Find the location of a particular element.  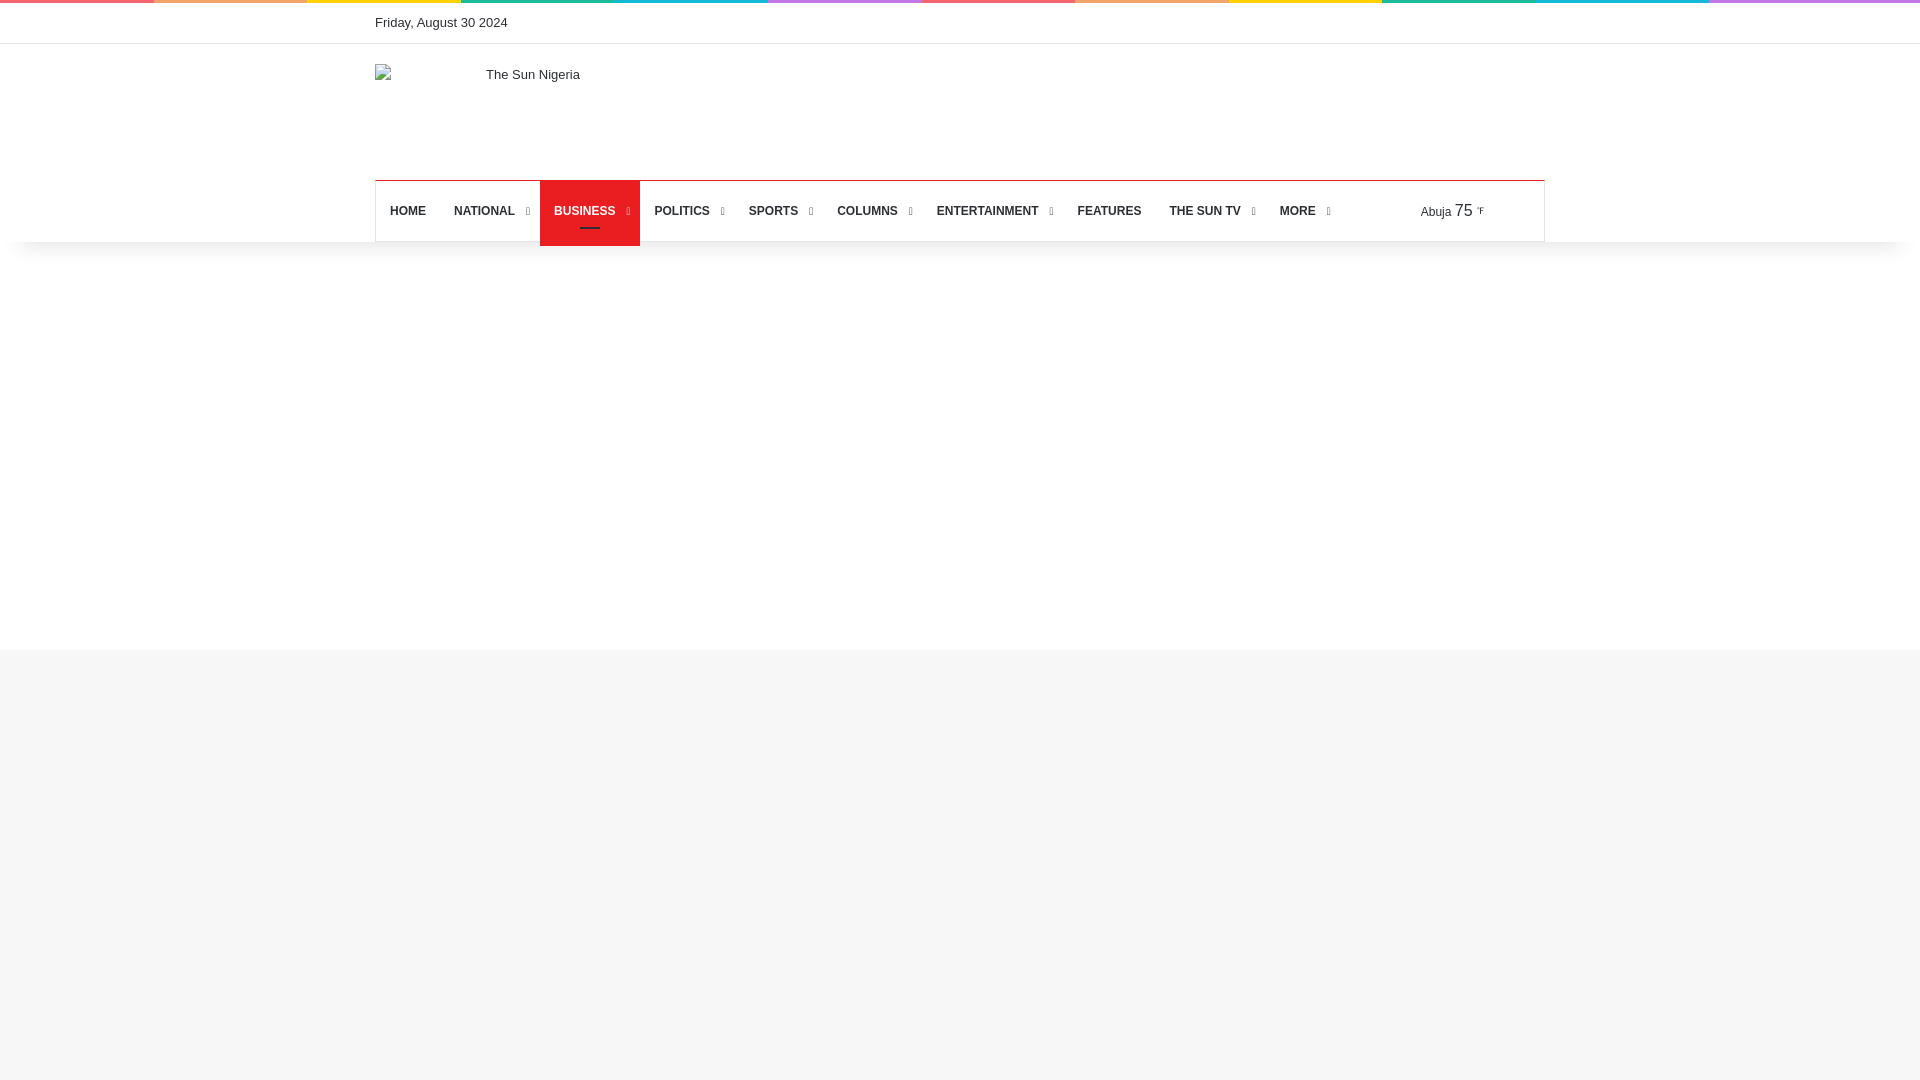

THE SUN TV is located at coordinates (1210, 210).